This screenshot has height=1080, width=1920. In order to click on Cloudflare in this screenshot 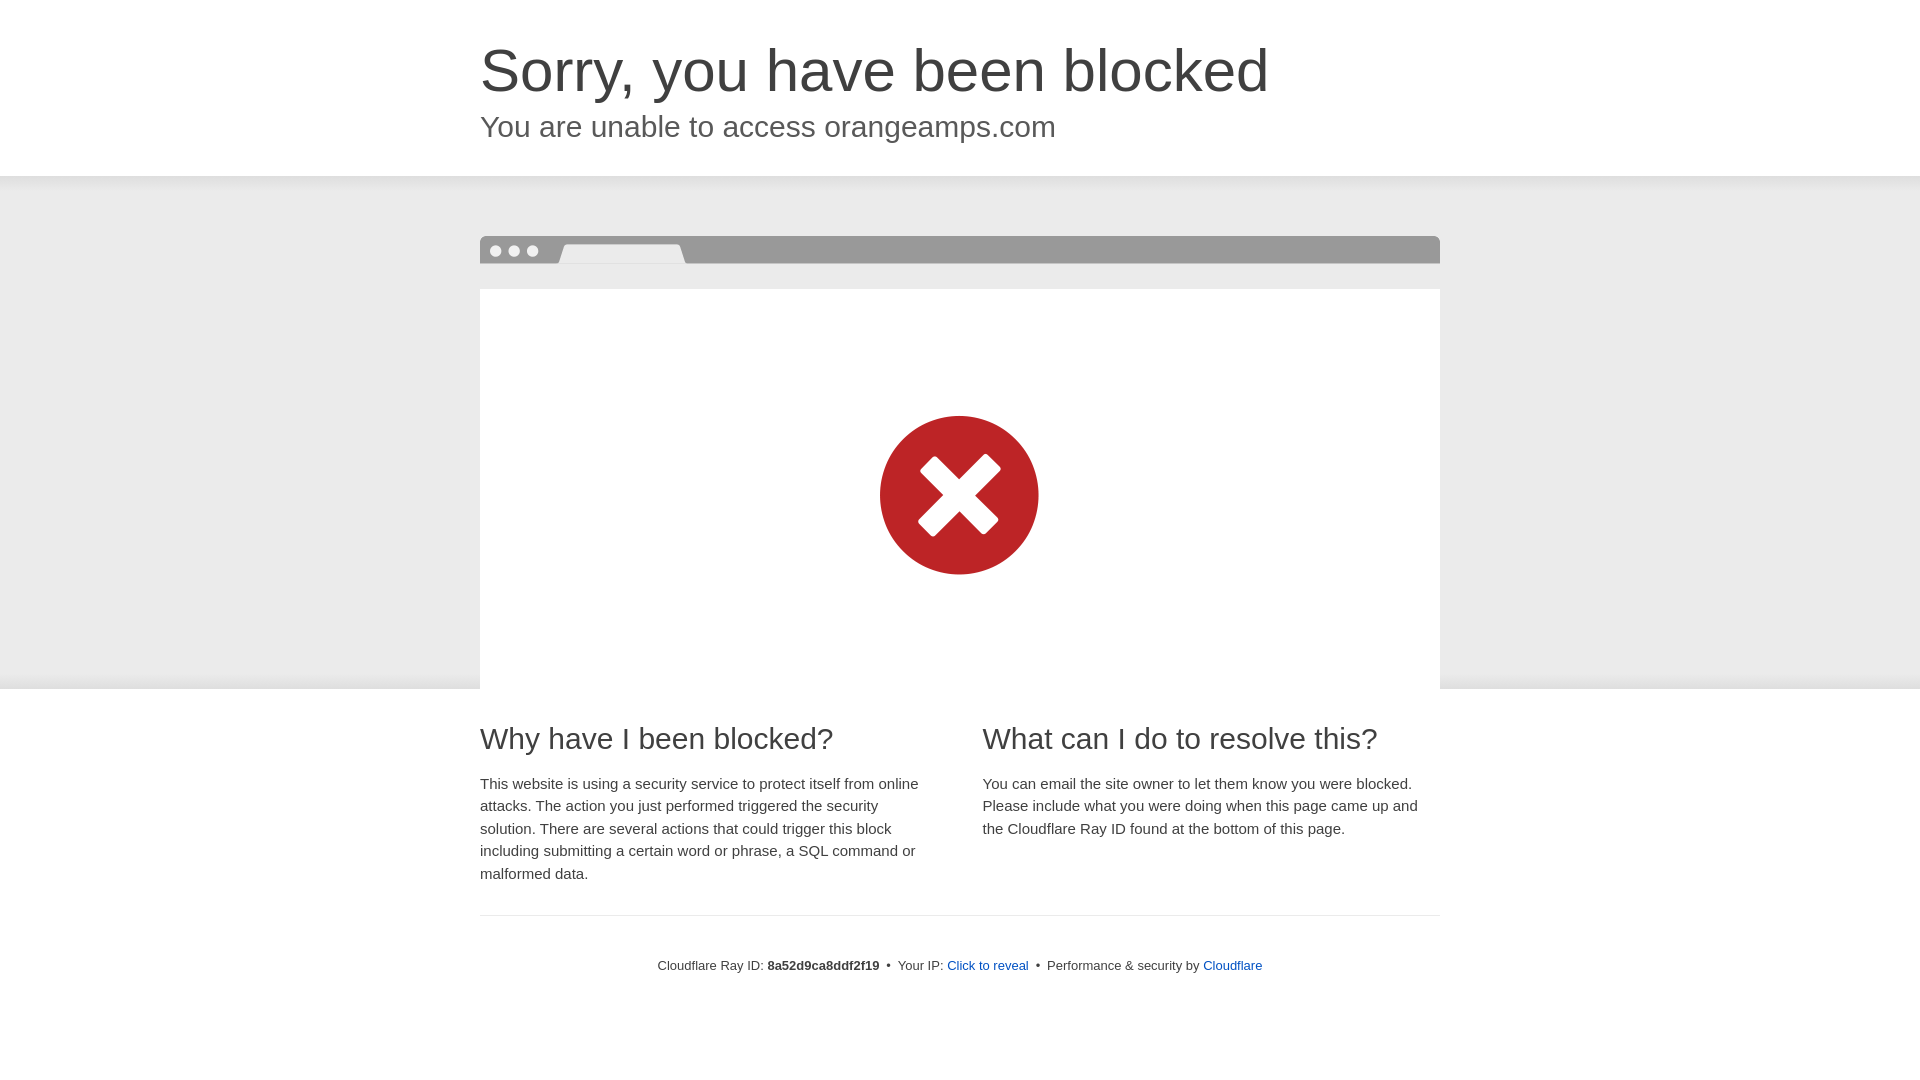, I will do `click(1232, 965)`.